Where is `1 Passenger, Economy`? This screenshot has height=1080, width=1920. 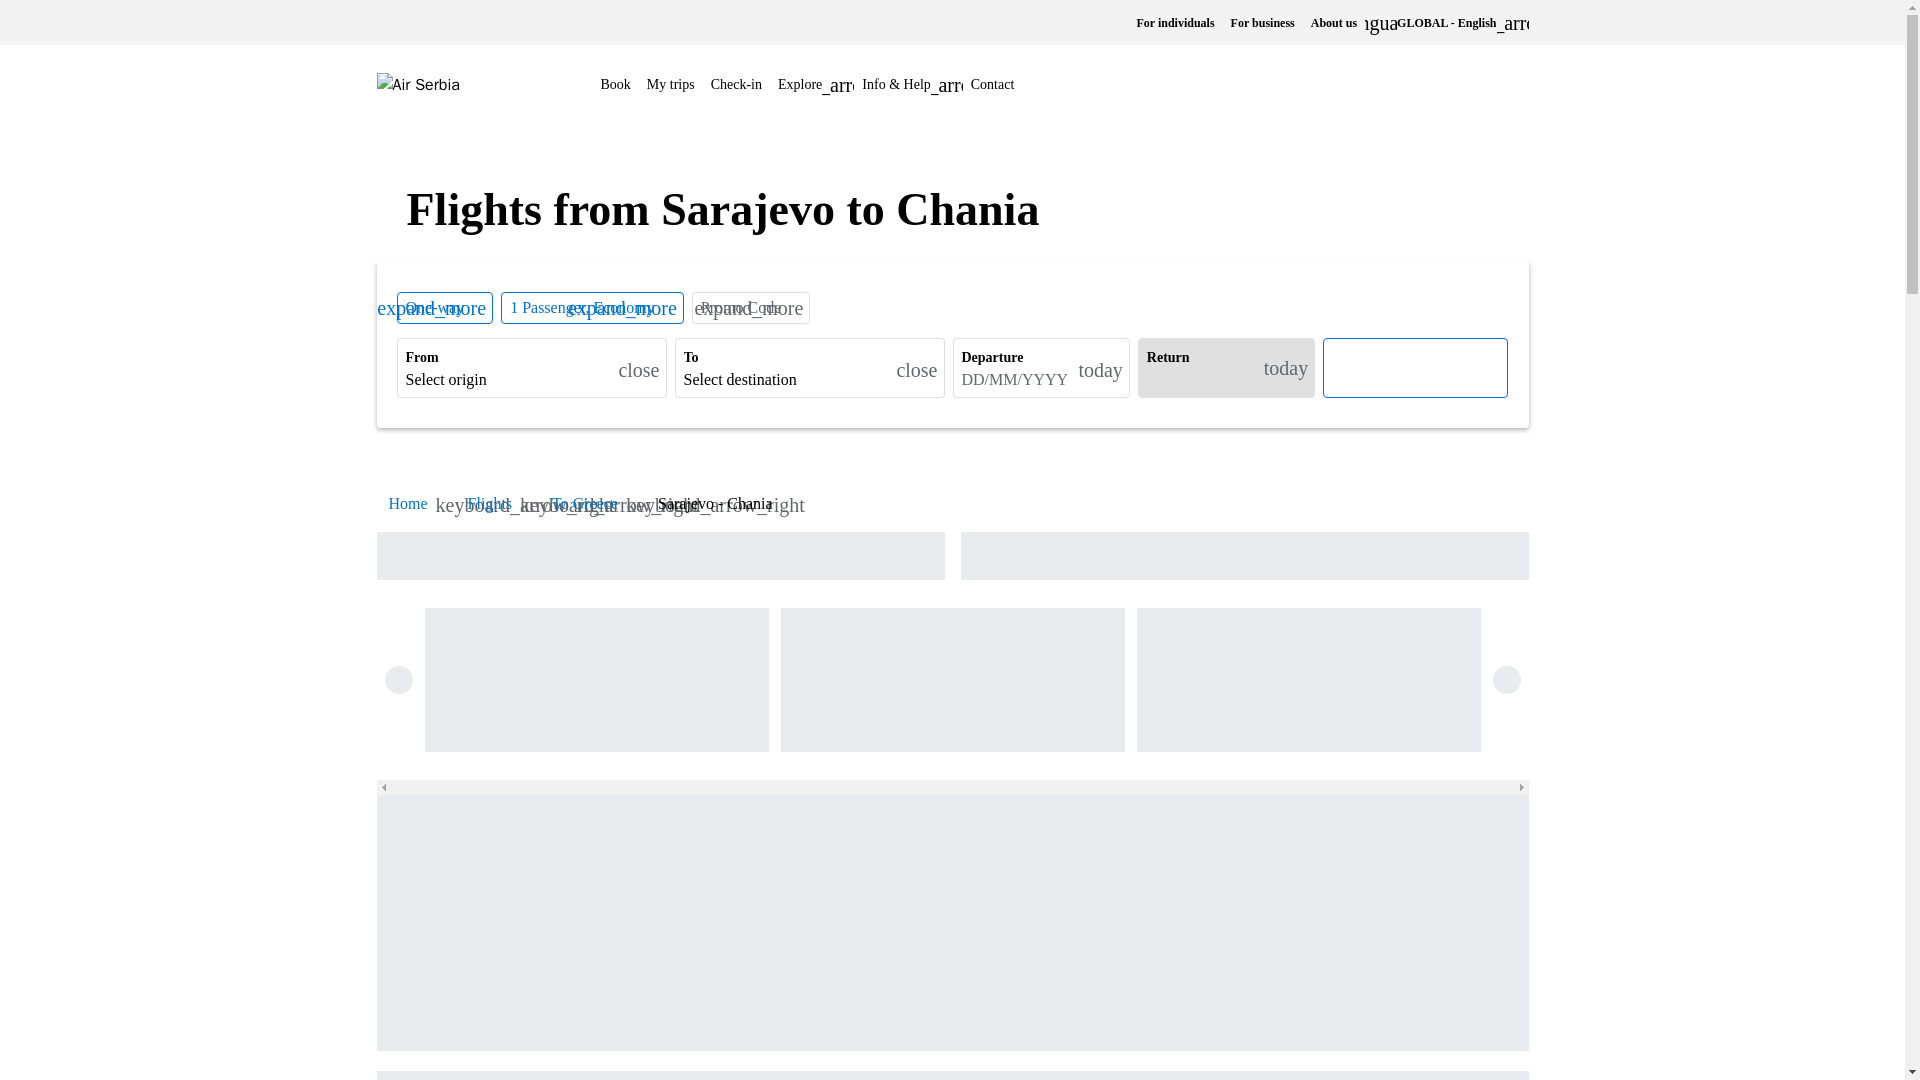
1 Passenger, Economy is located at coordinates (582, 307).